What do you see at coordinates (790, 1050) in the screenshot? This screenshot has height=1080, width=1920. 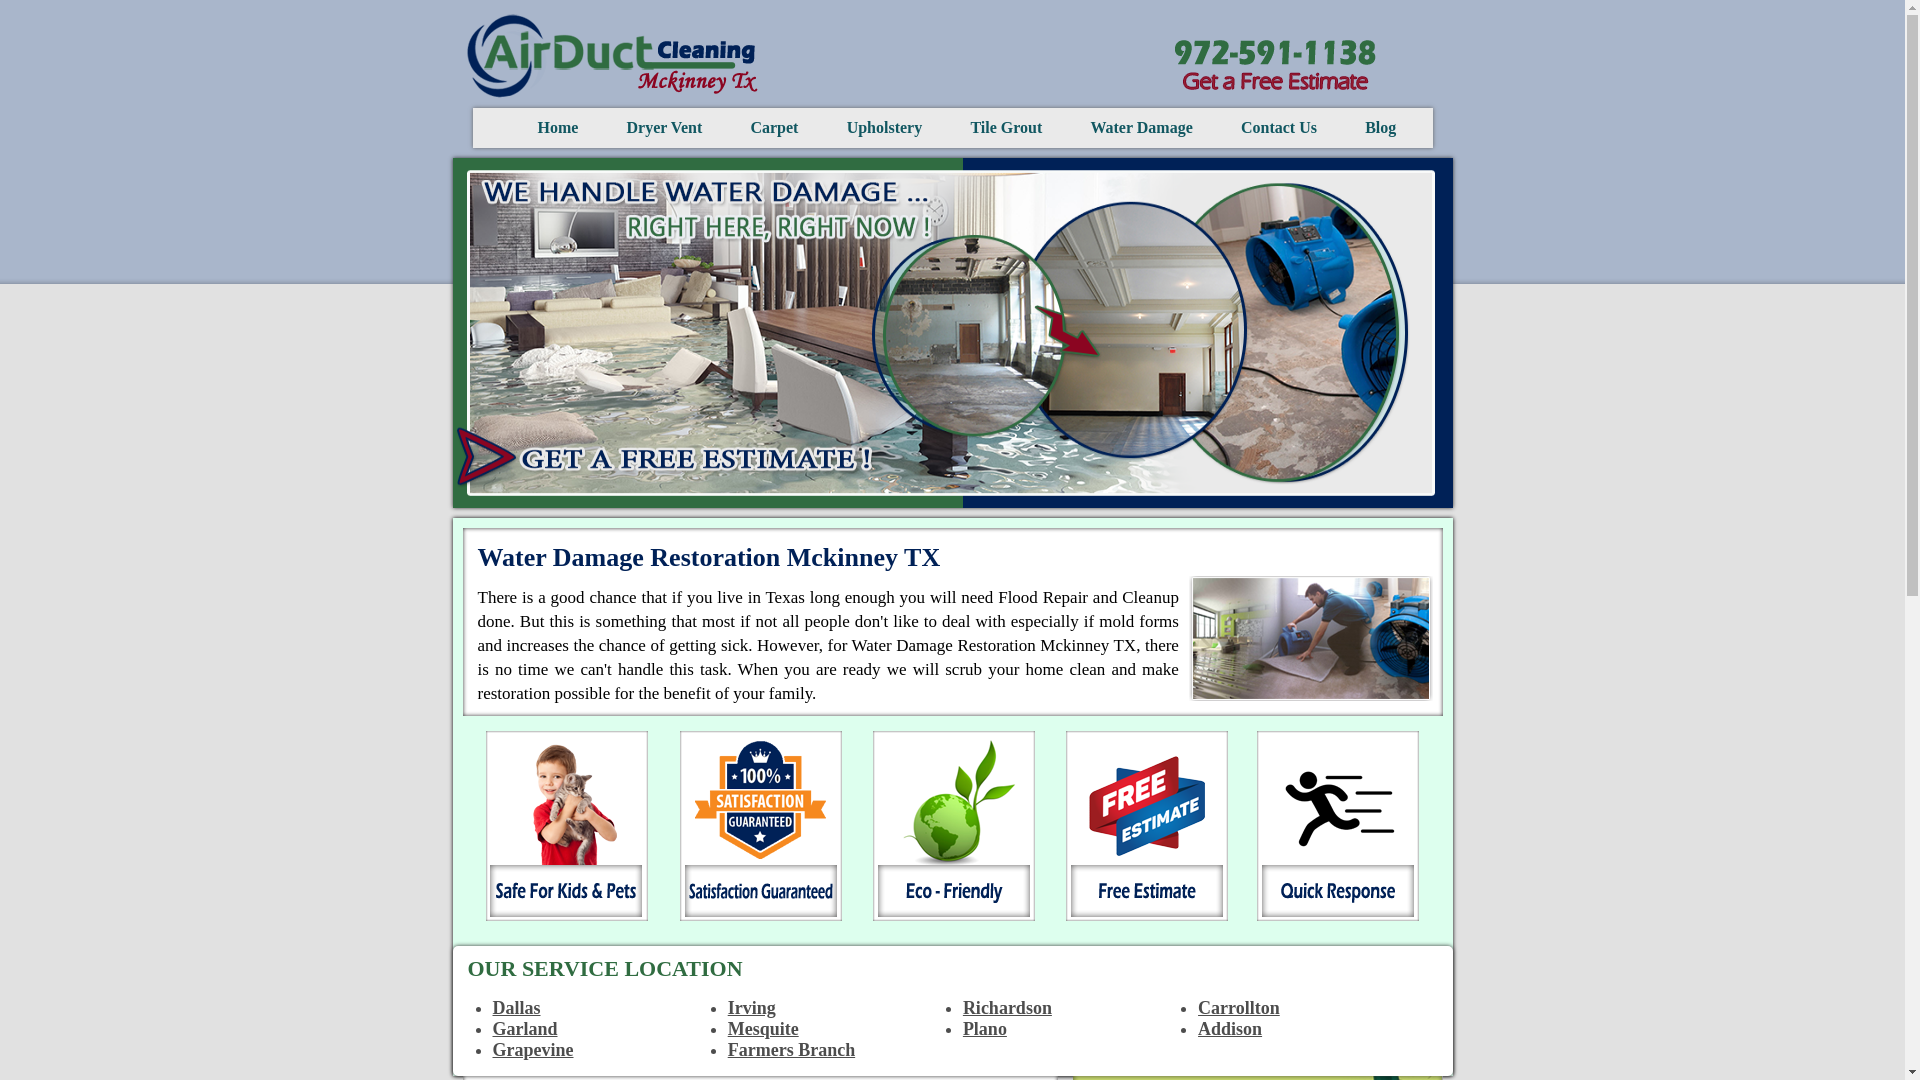 I see `Farmers Branch` at bounding box center [790, 1050].